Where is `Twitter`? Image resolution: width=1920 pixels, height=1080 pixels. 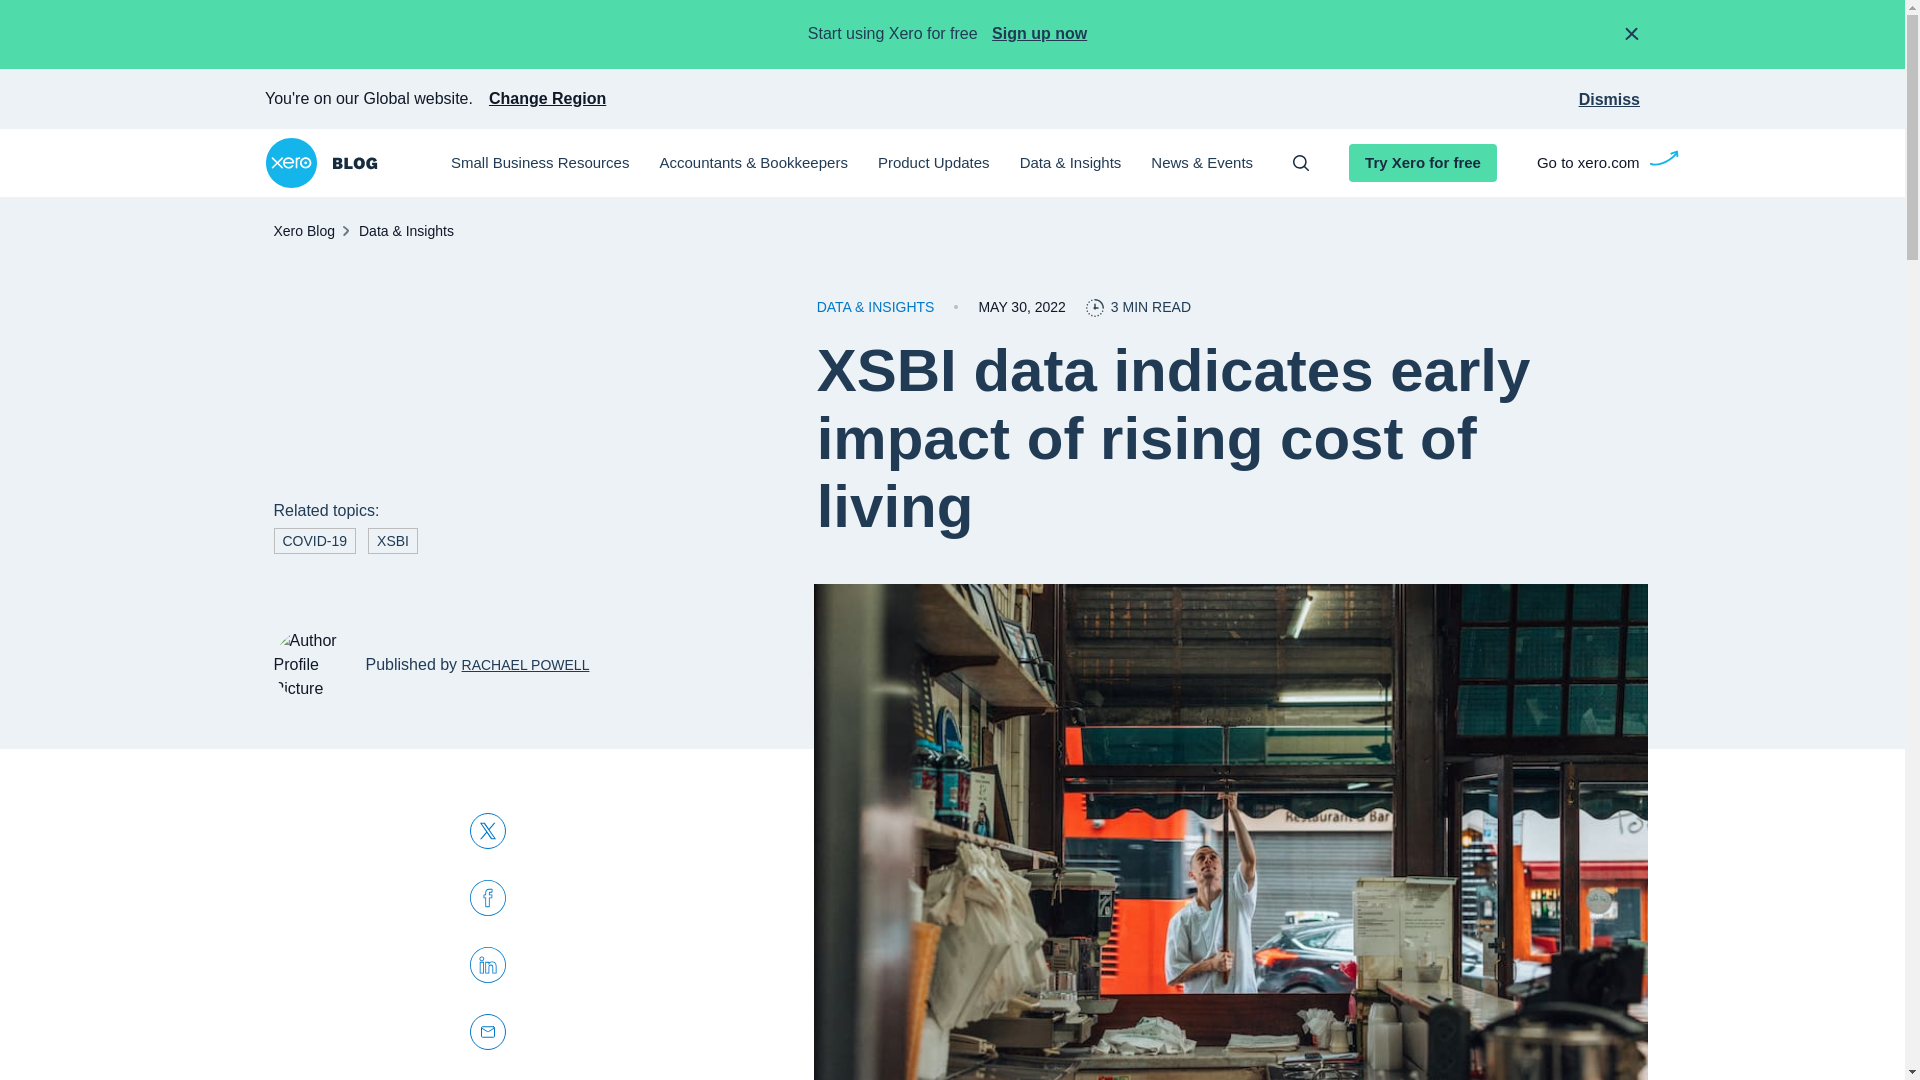 Twitter is located at coordinates (488, 832).